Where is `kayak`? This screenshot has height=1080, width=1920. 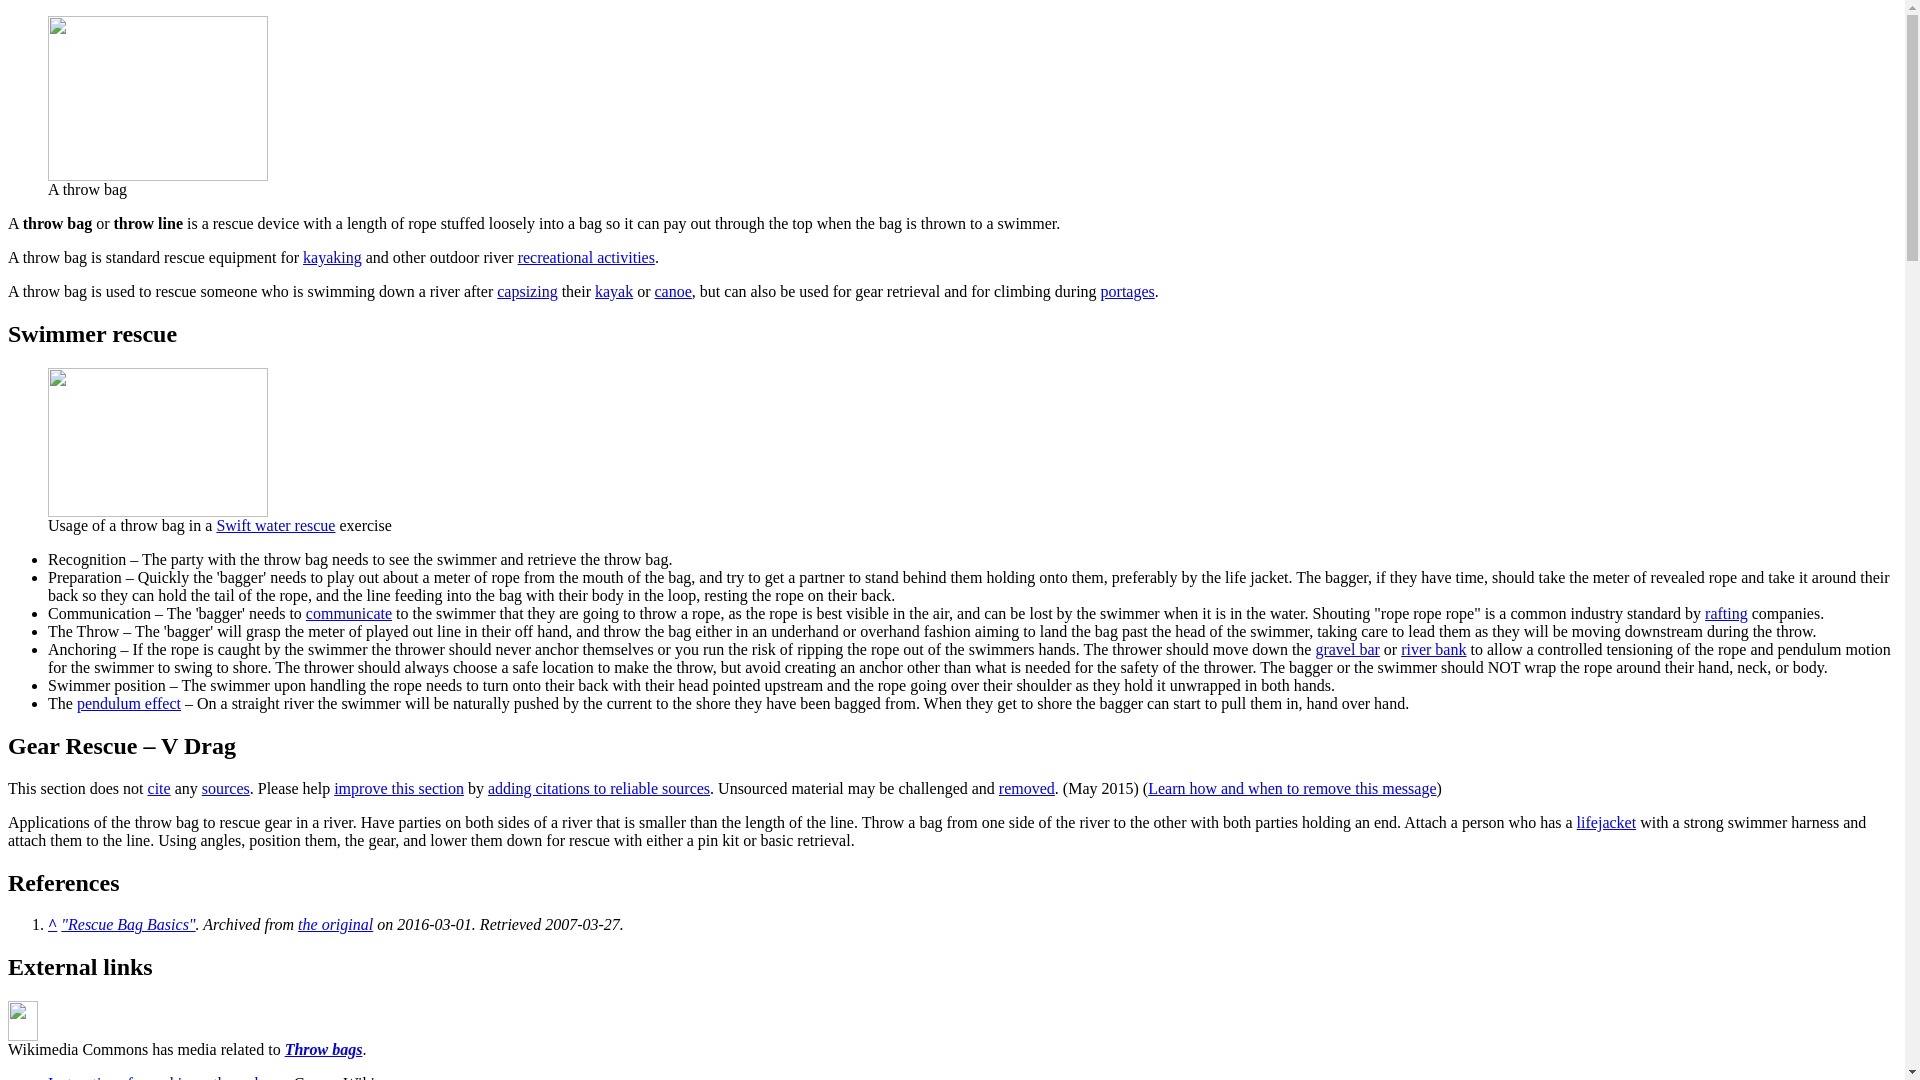
kayak is located at coordinates (614, 291).